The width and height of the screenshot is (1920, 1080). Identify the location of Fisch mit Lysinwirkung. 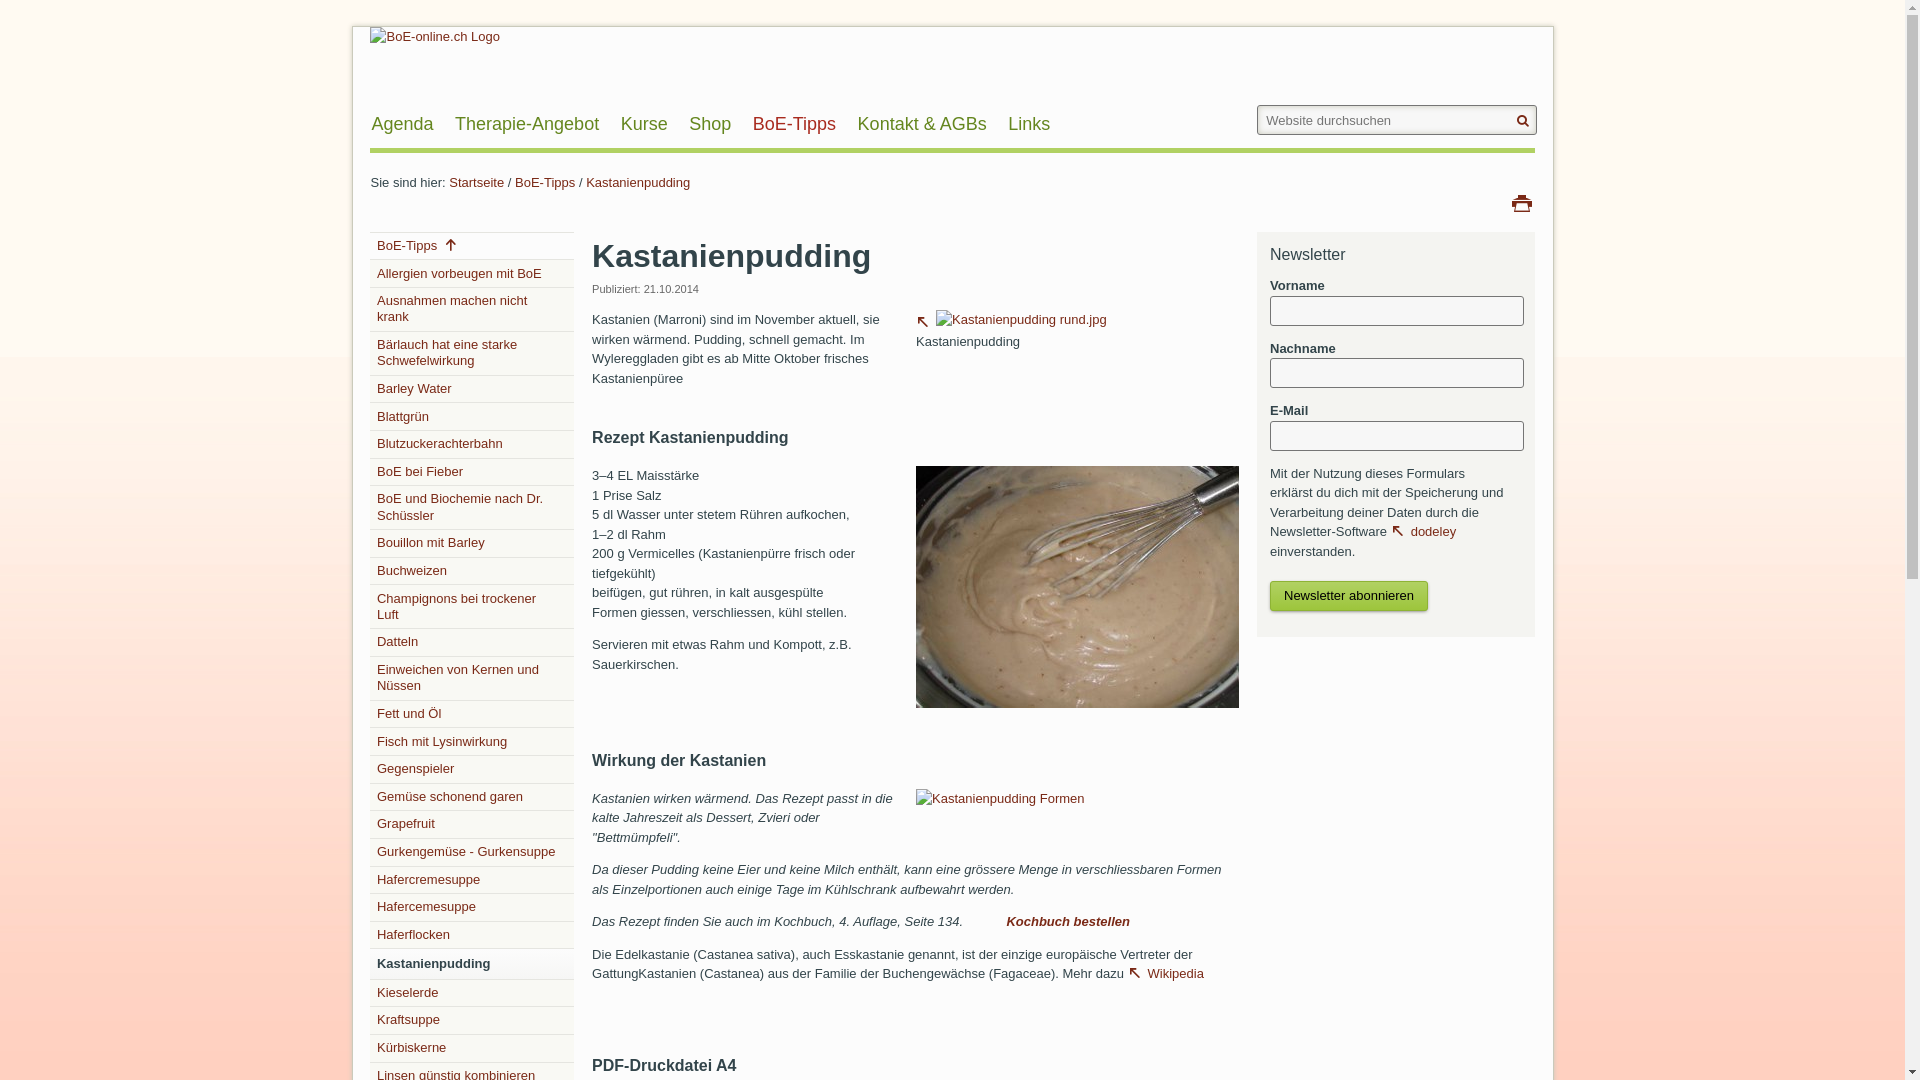
(472, 742).